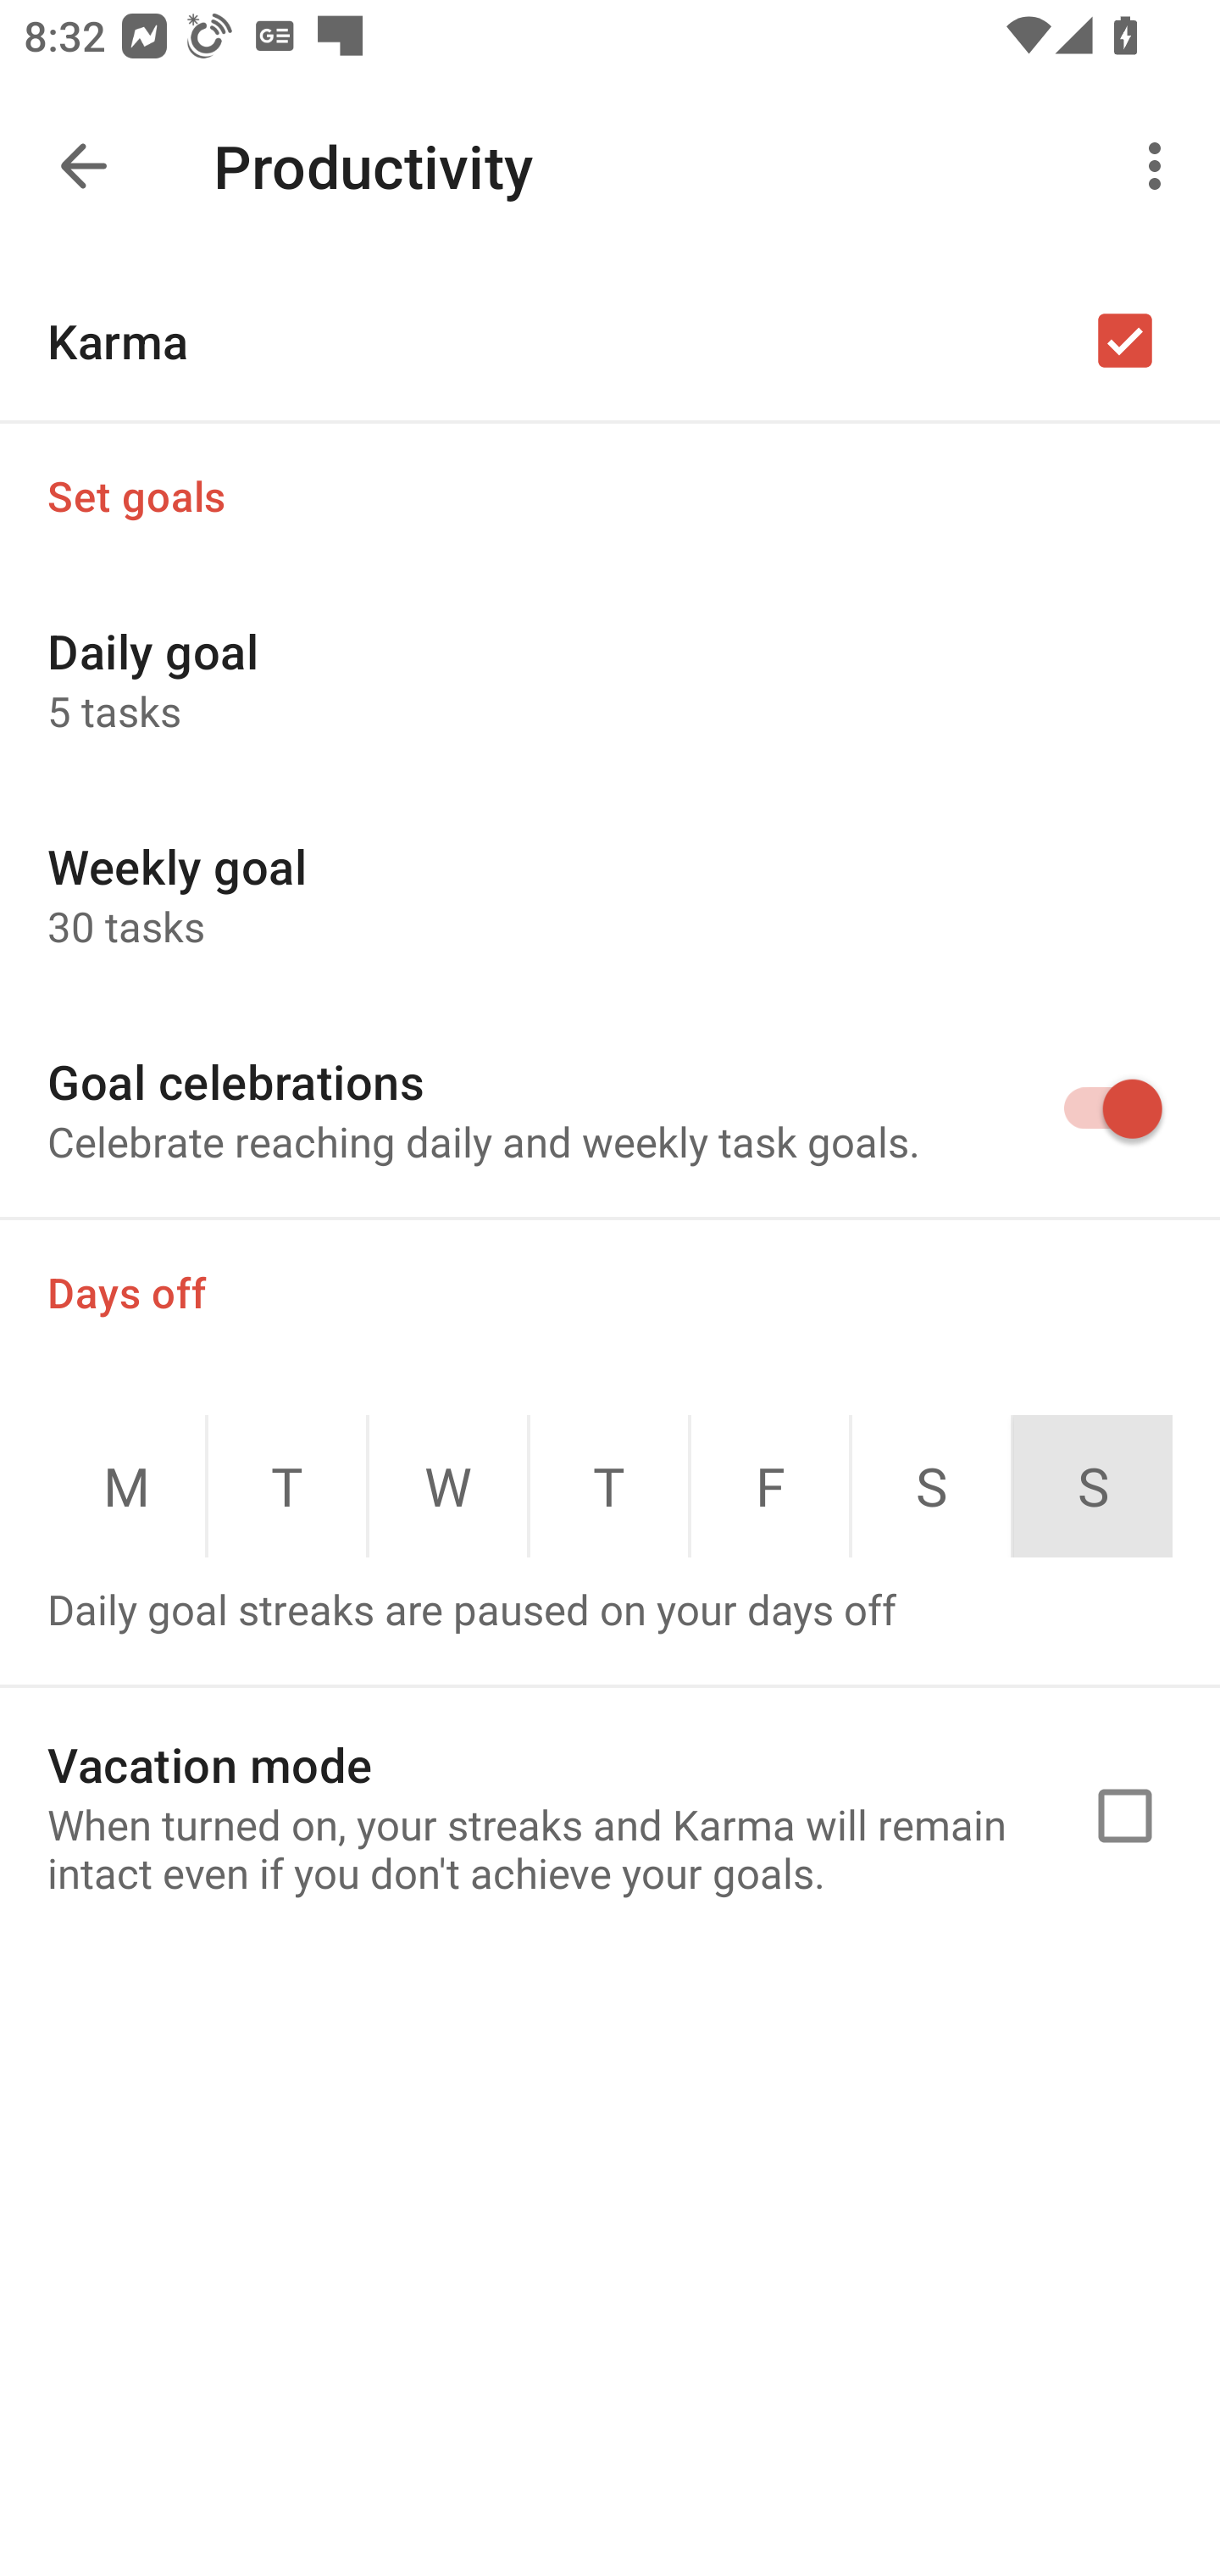 The height and width of the screenshot is (2576, 1220). I want to click on W, so click(448, 1486).